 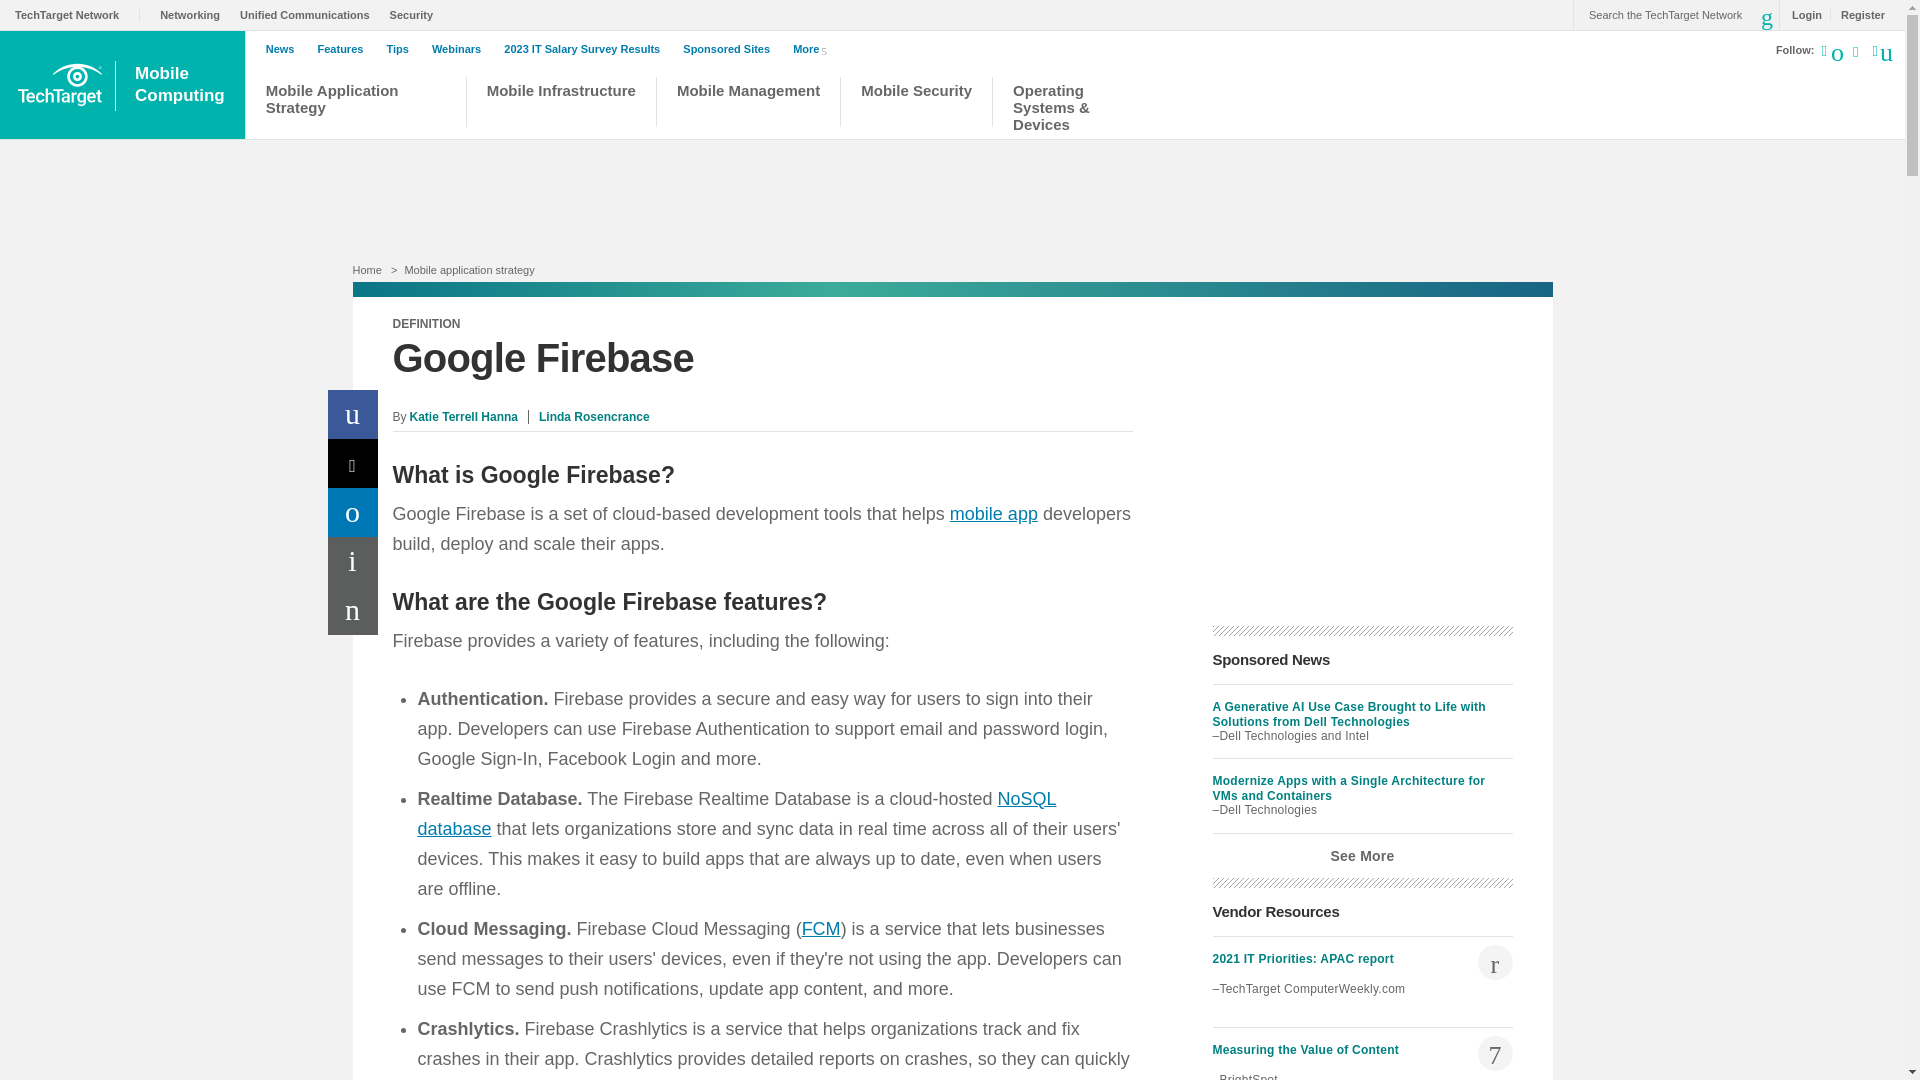 What do you see at coordinates (353, 463) in the screenshot?
I see `Share on X` at bounding box center [353, 463].